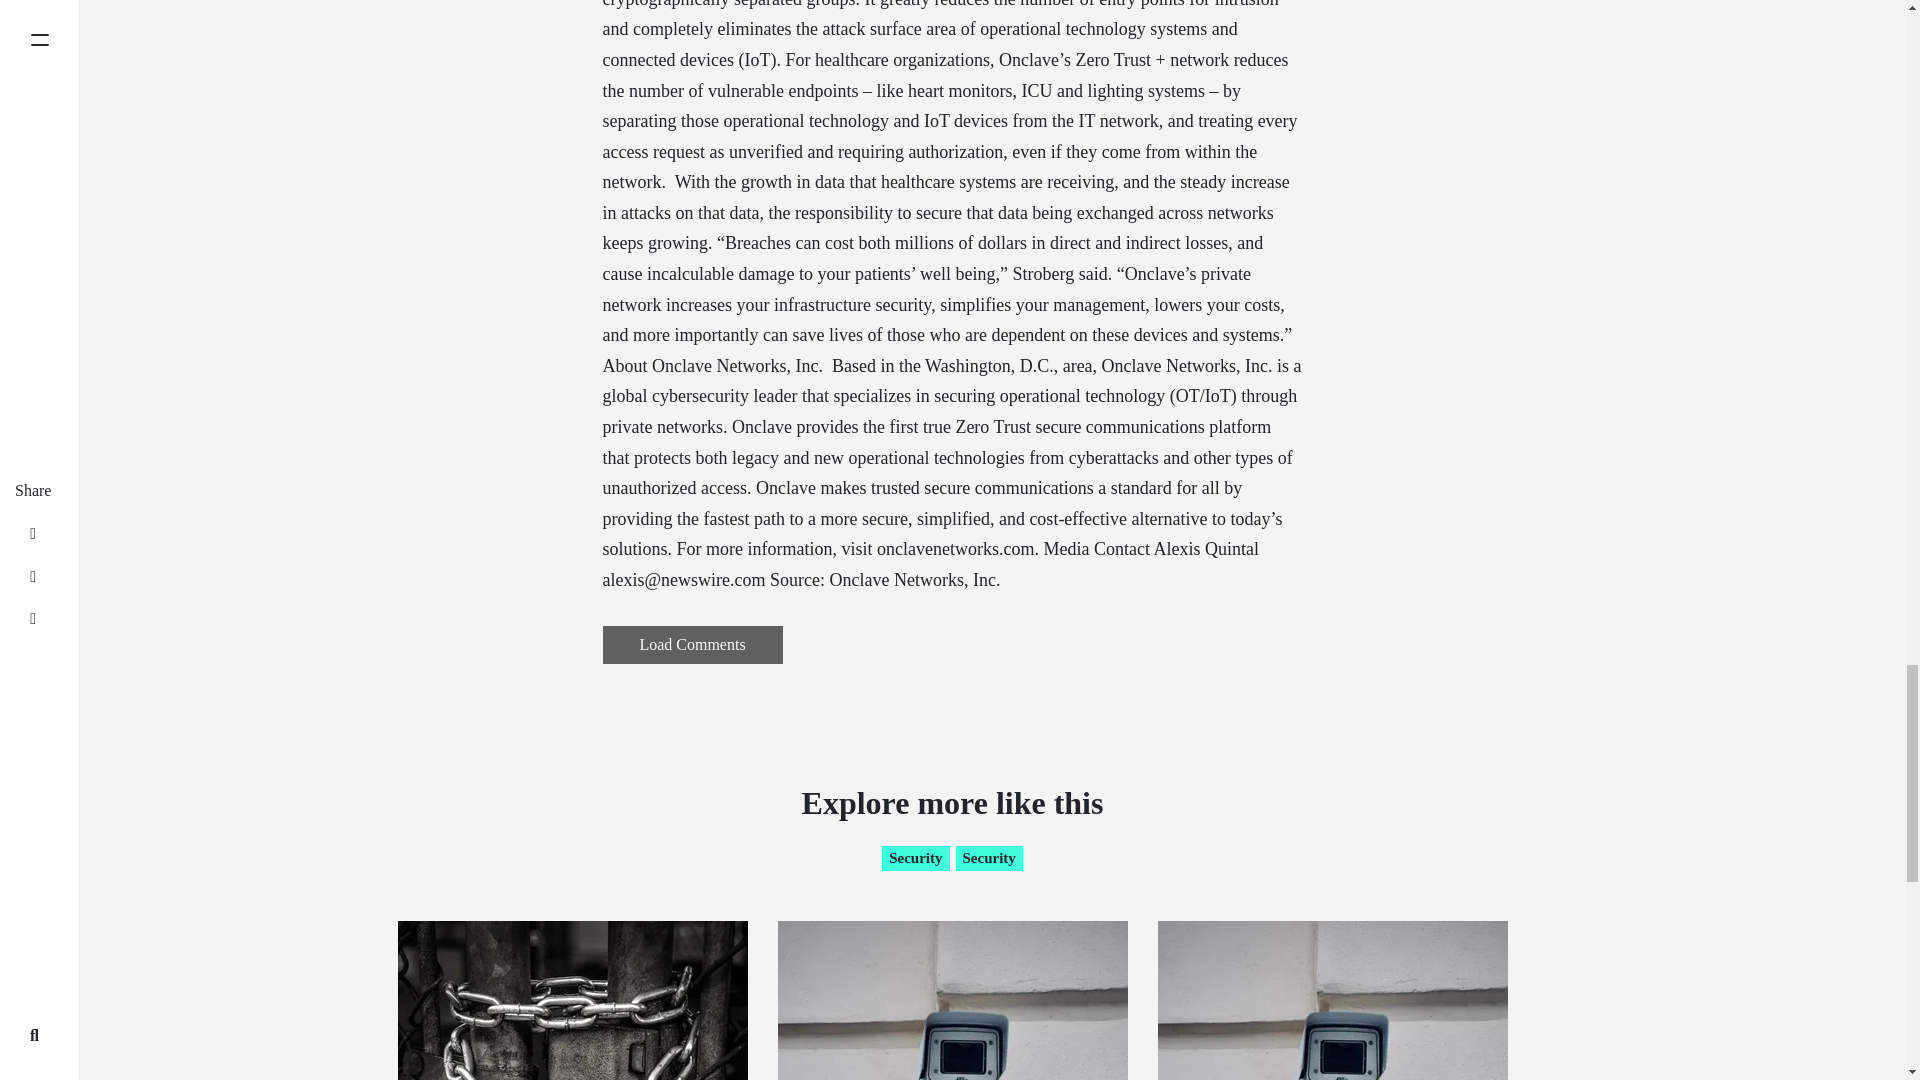  Describe the element at coordinates (914, 858) in the screenshot. I see `Security` at that location.